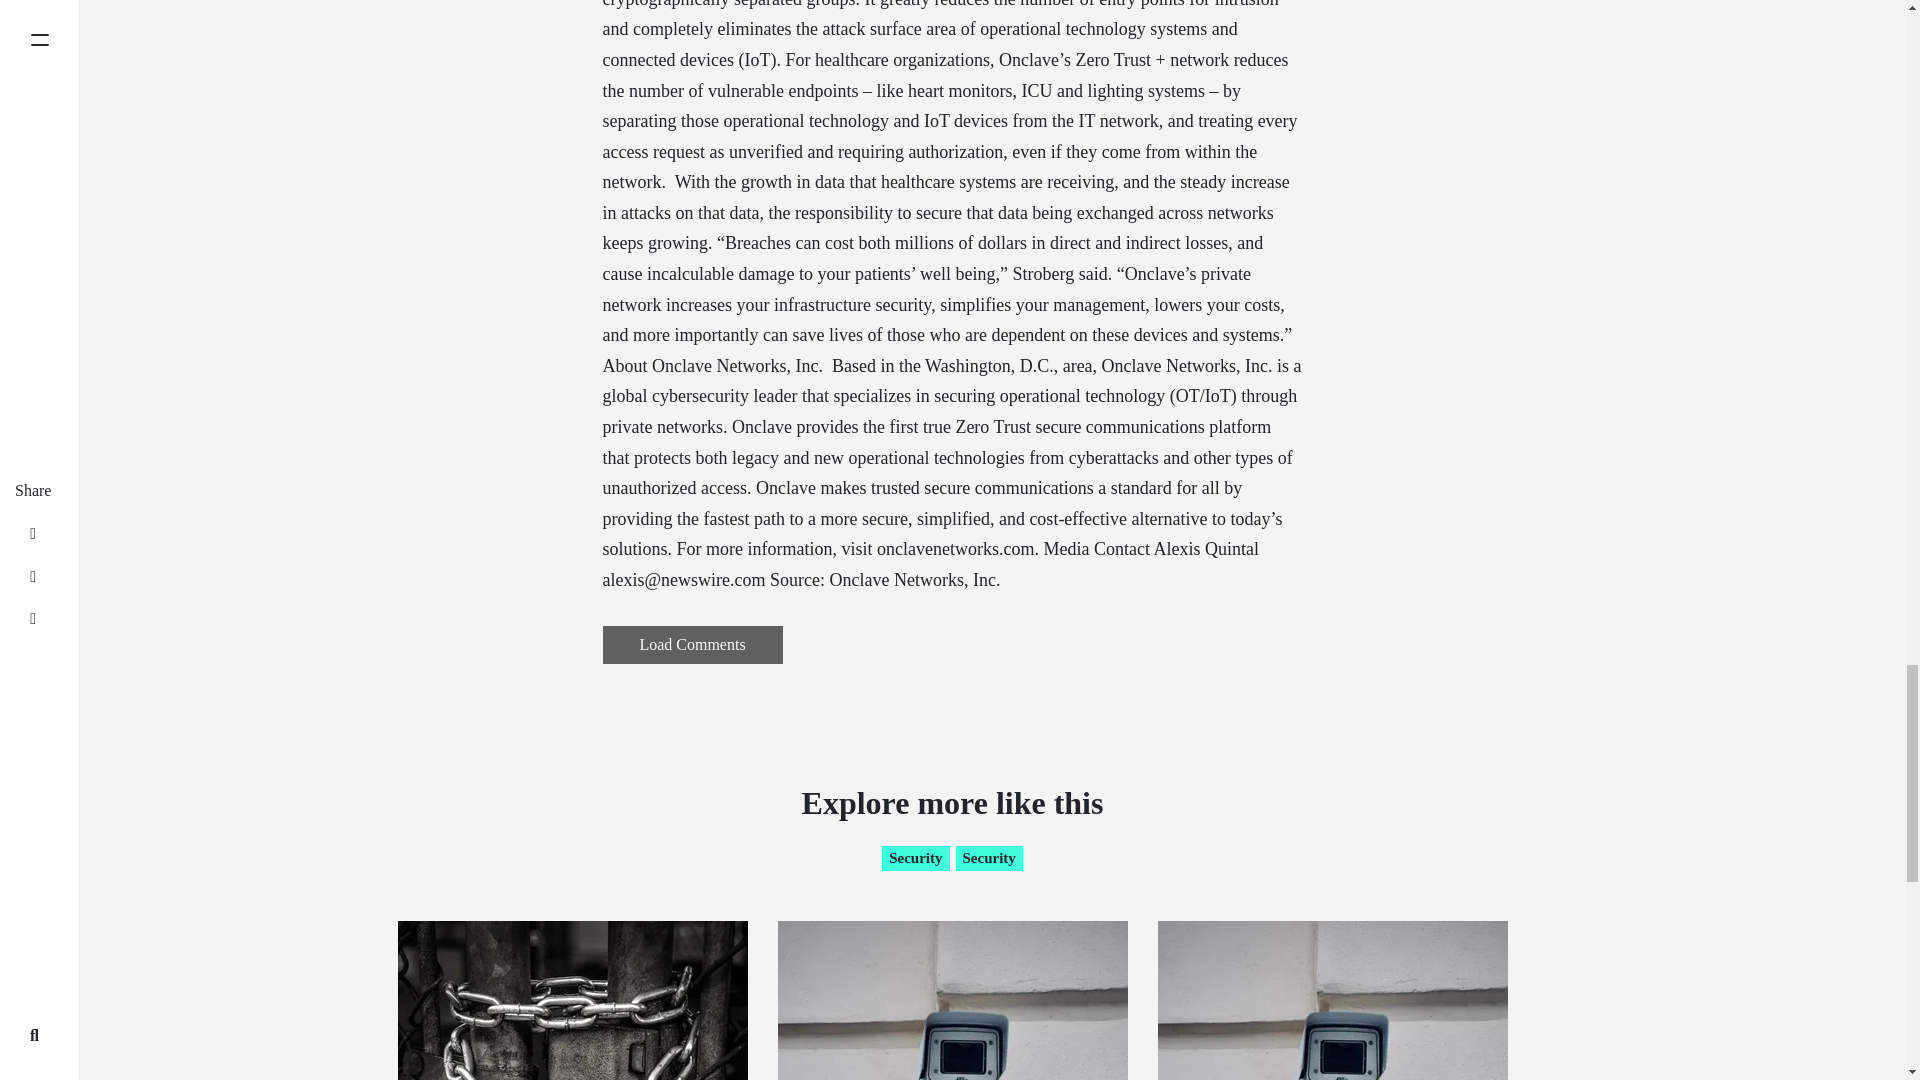  Describe the element at coordinates (914, 858) in the screenshot. I see `Security` at that location.